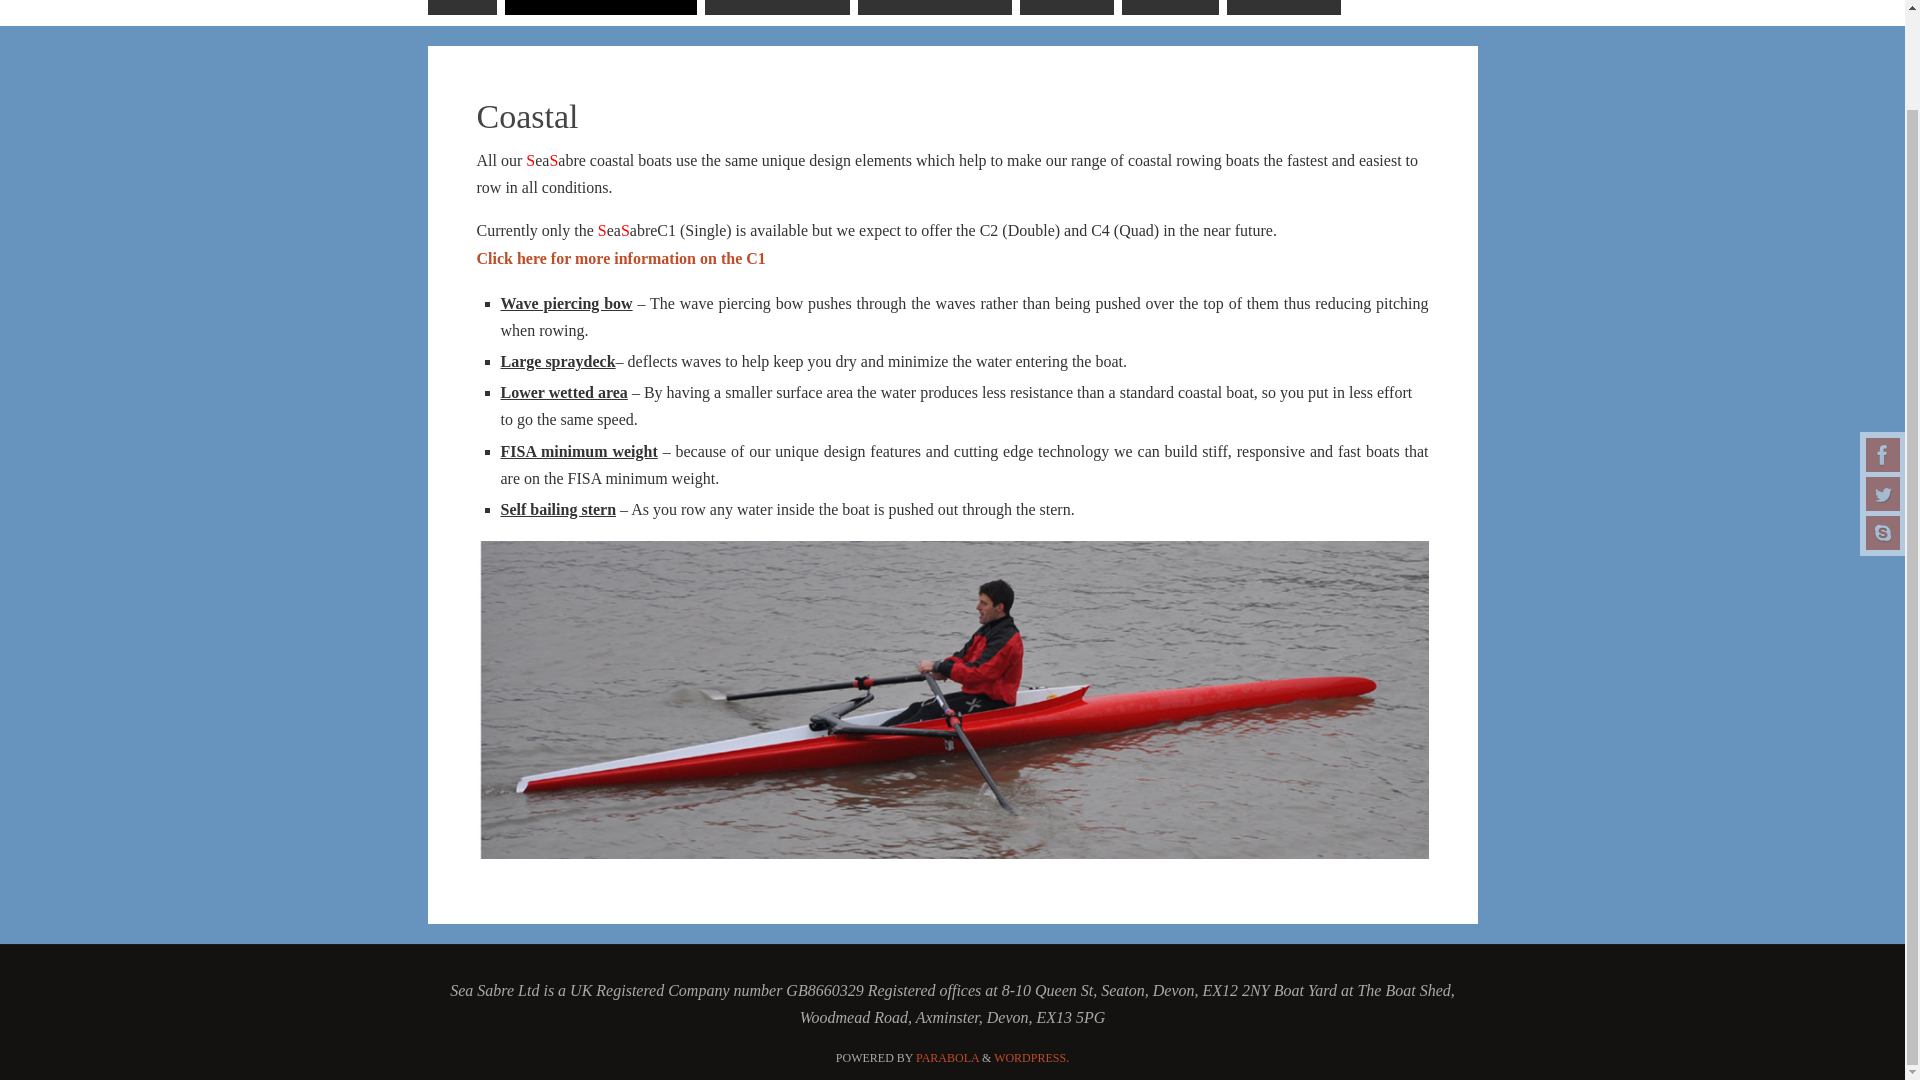 This screenshot has height=1080, width=1920. What do you see at coordinates (947, 1057) in the screenshot?
I see `PARABOLA` at bounding box center [947, 1057].